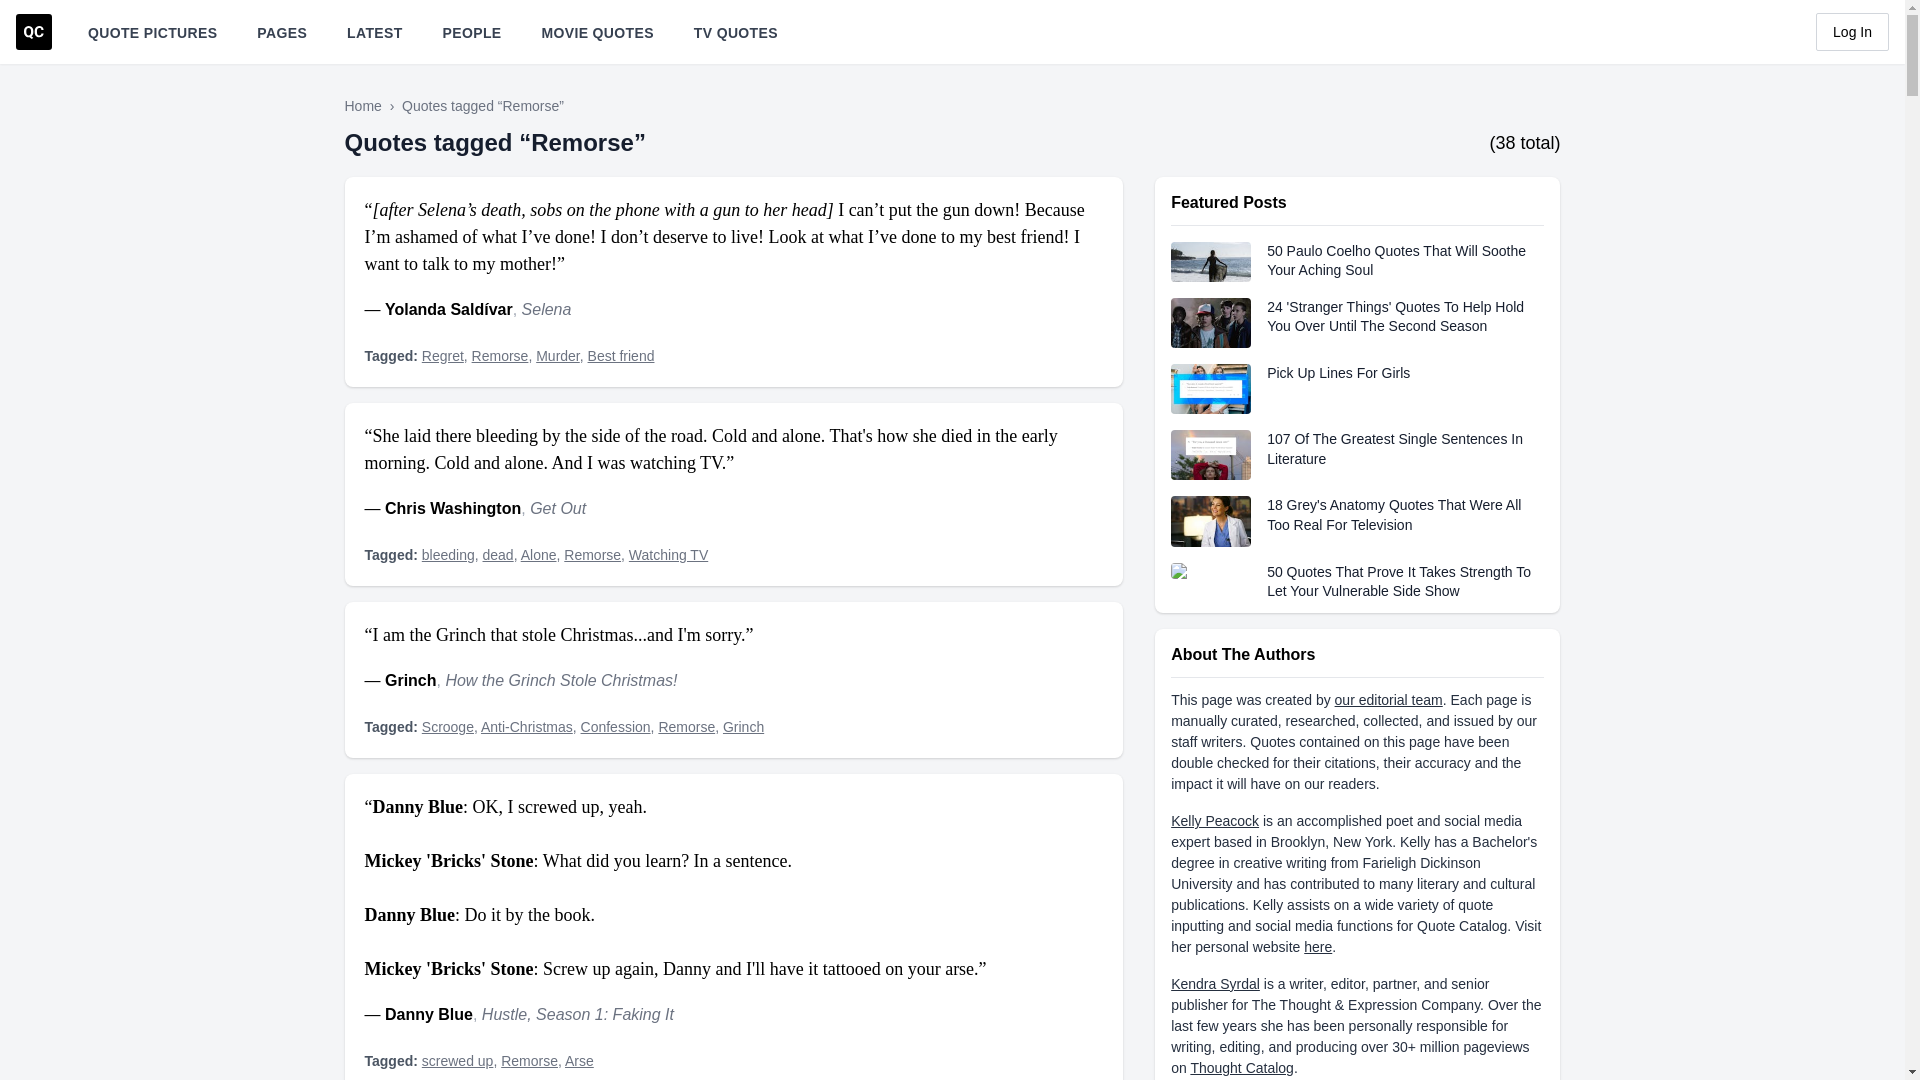 This screenshot has width=1920, height=1080. What do you see at coordinates (557, 355) in the screenshot?
I see `Murder` at bounding box center [557, 355].